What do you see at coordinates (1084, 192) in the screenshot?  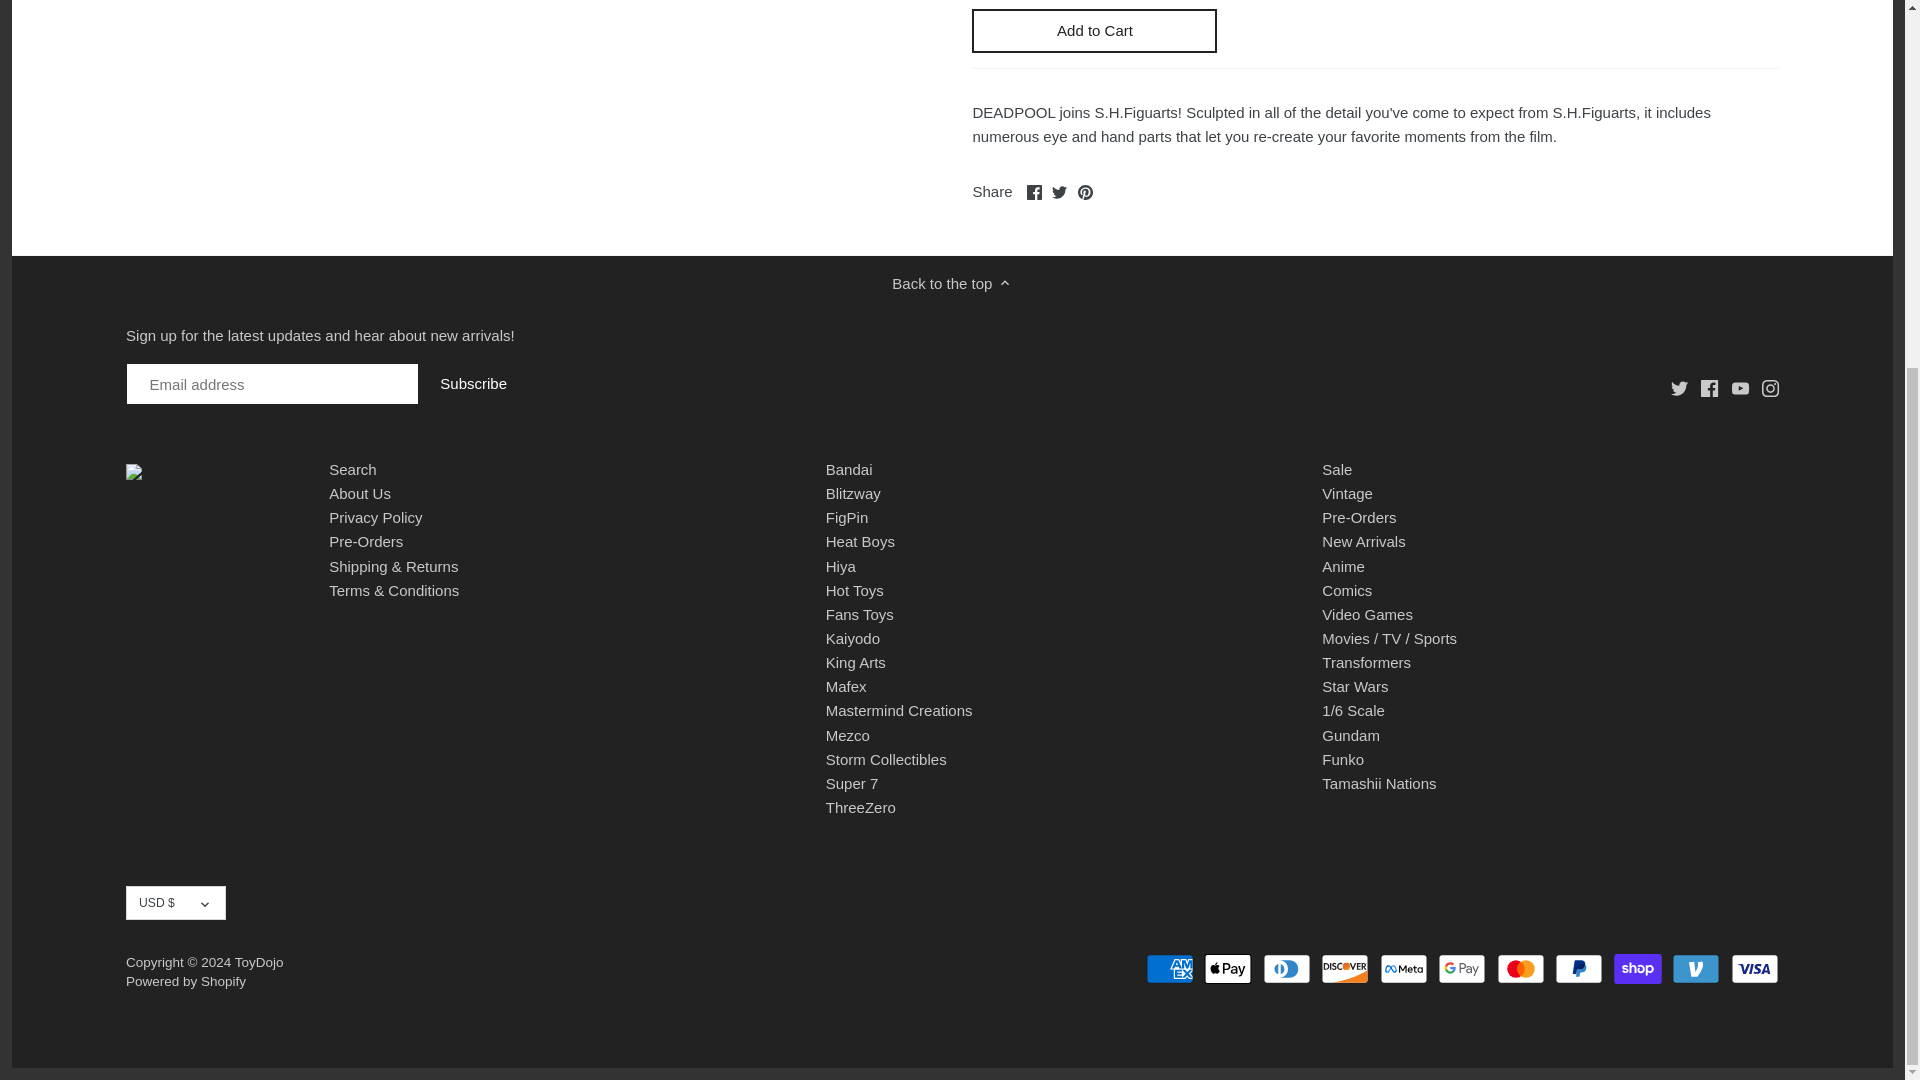 I see `Pinterest` at bounding box center [1084, 192].